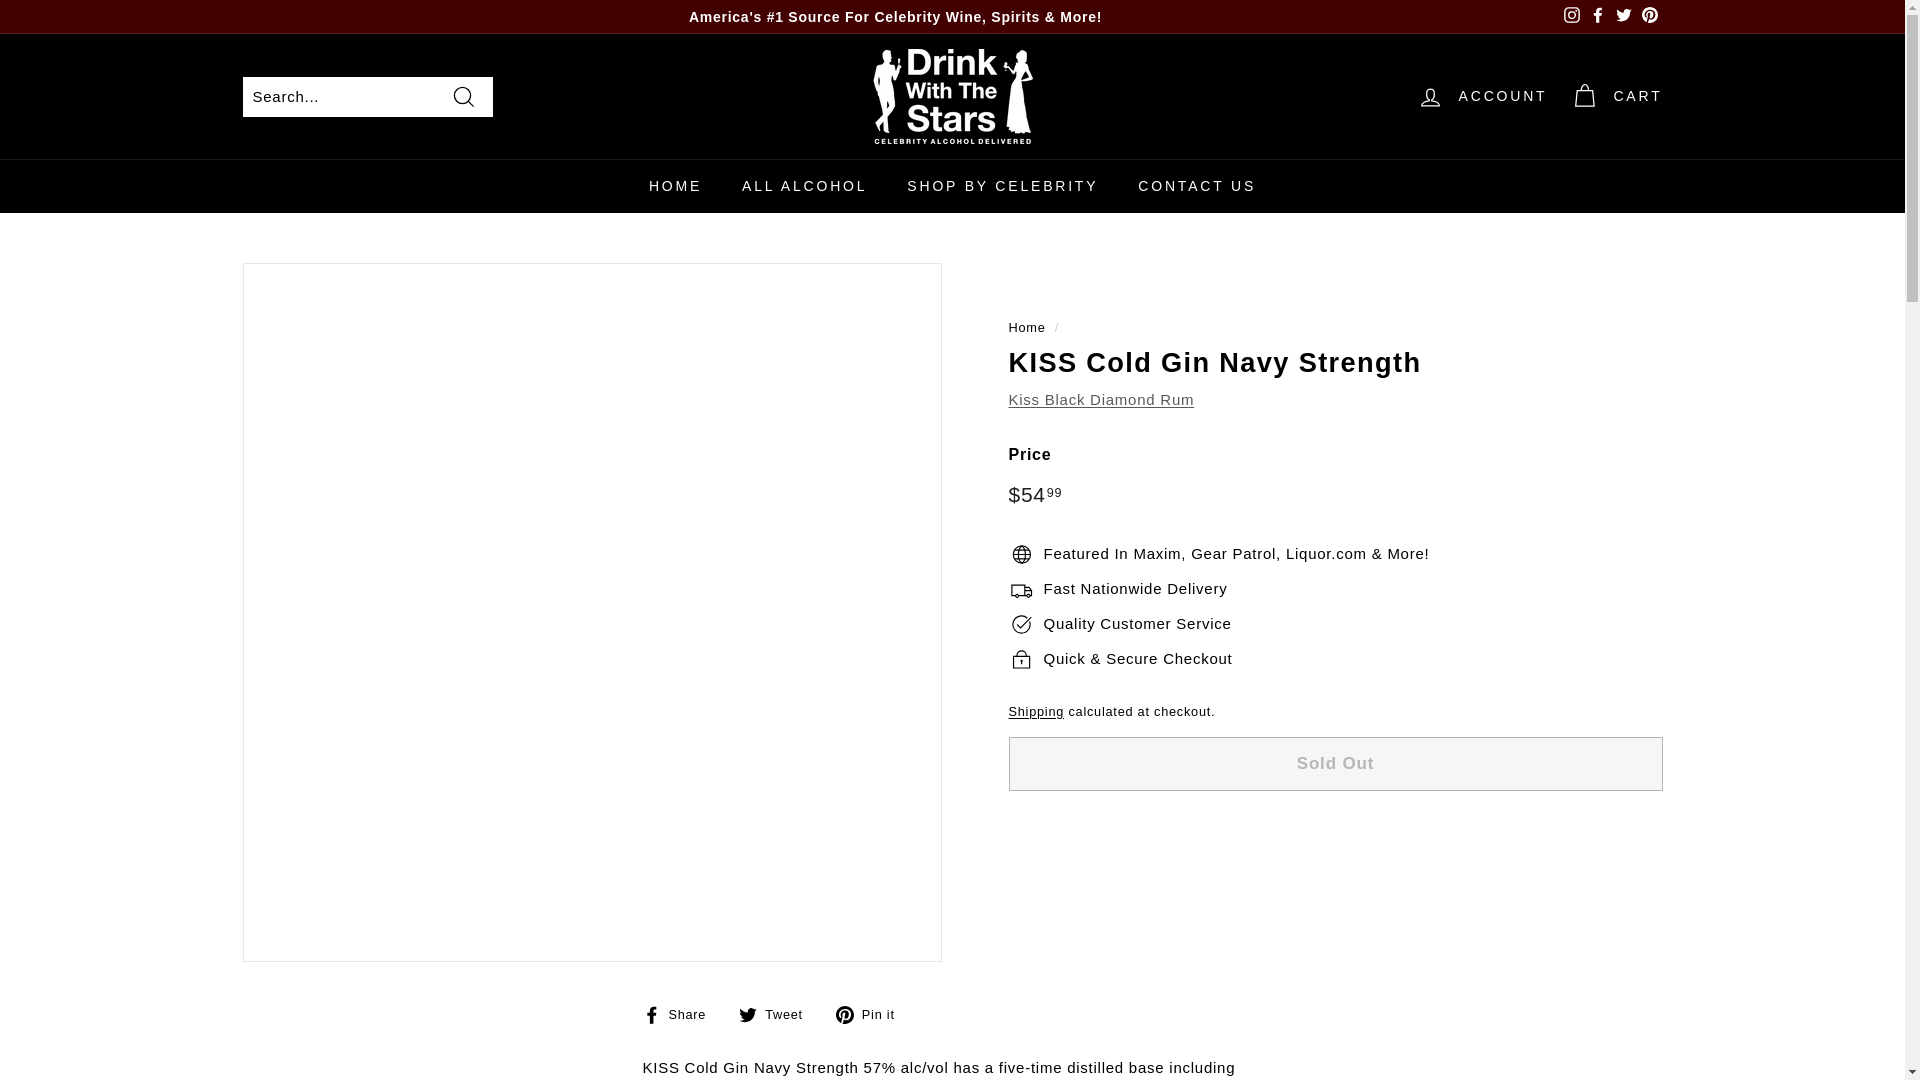 The width and height of the screenshot is (1920, 1080). Describe the element at coordinates (1196, 185) in the screenshot. I see `CONTACT US` at that location.